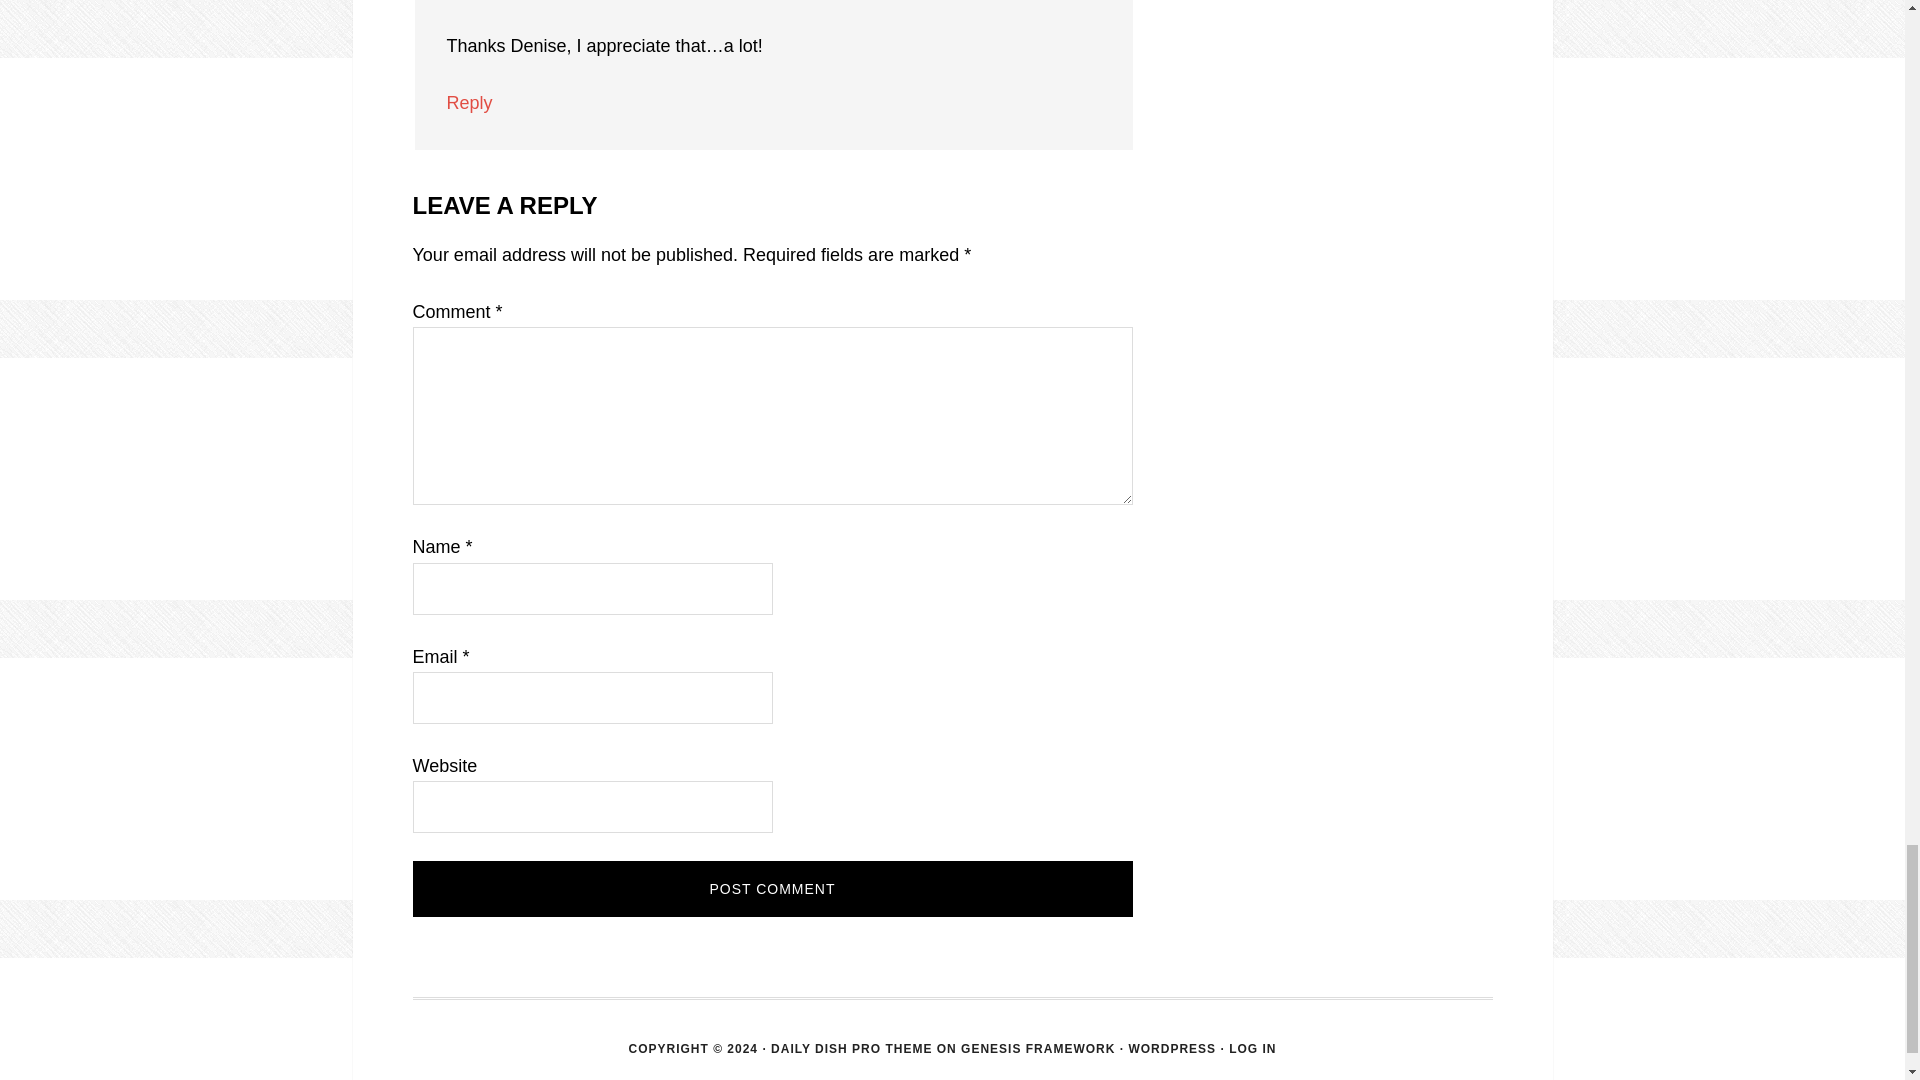  Describe the element at coordinates (468, 102) in the screenshot. I see `Reply` at that location.